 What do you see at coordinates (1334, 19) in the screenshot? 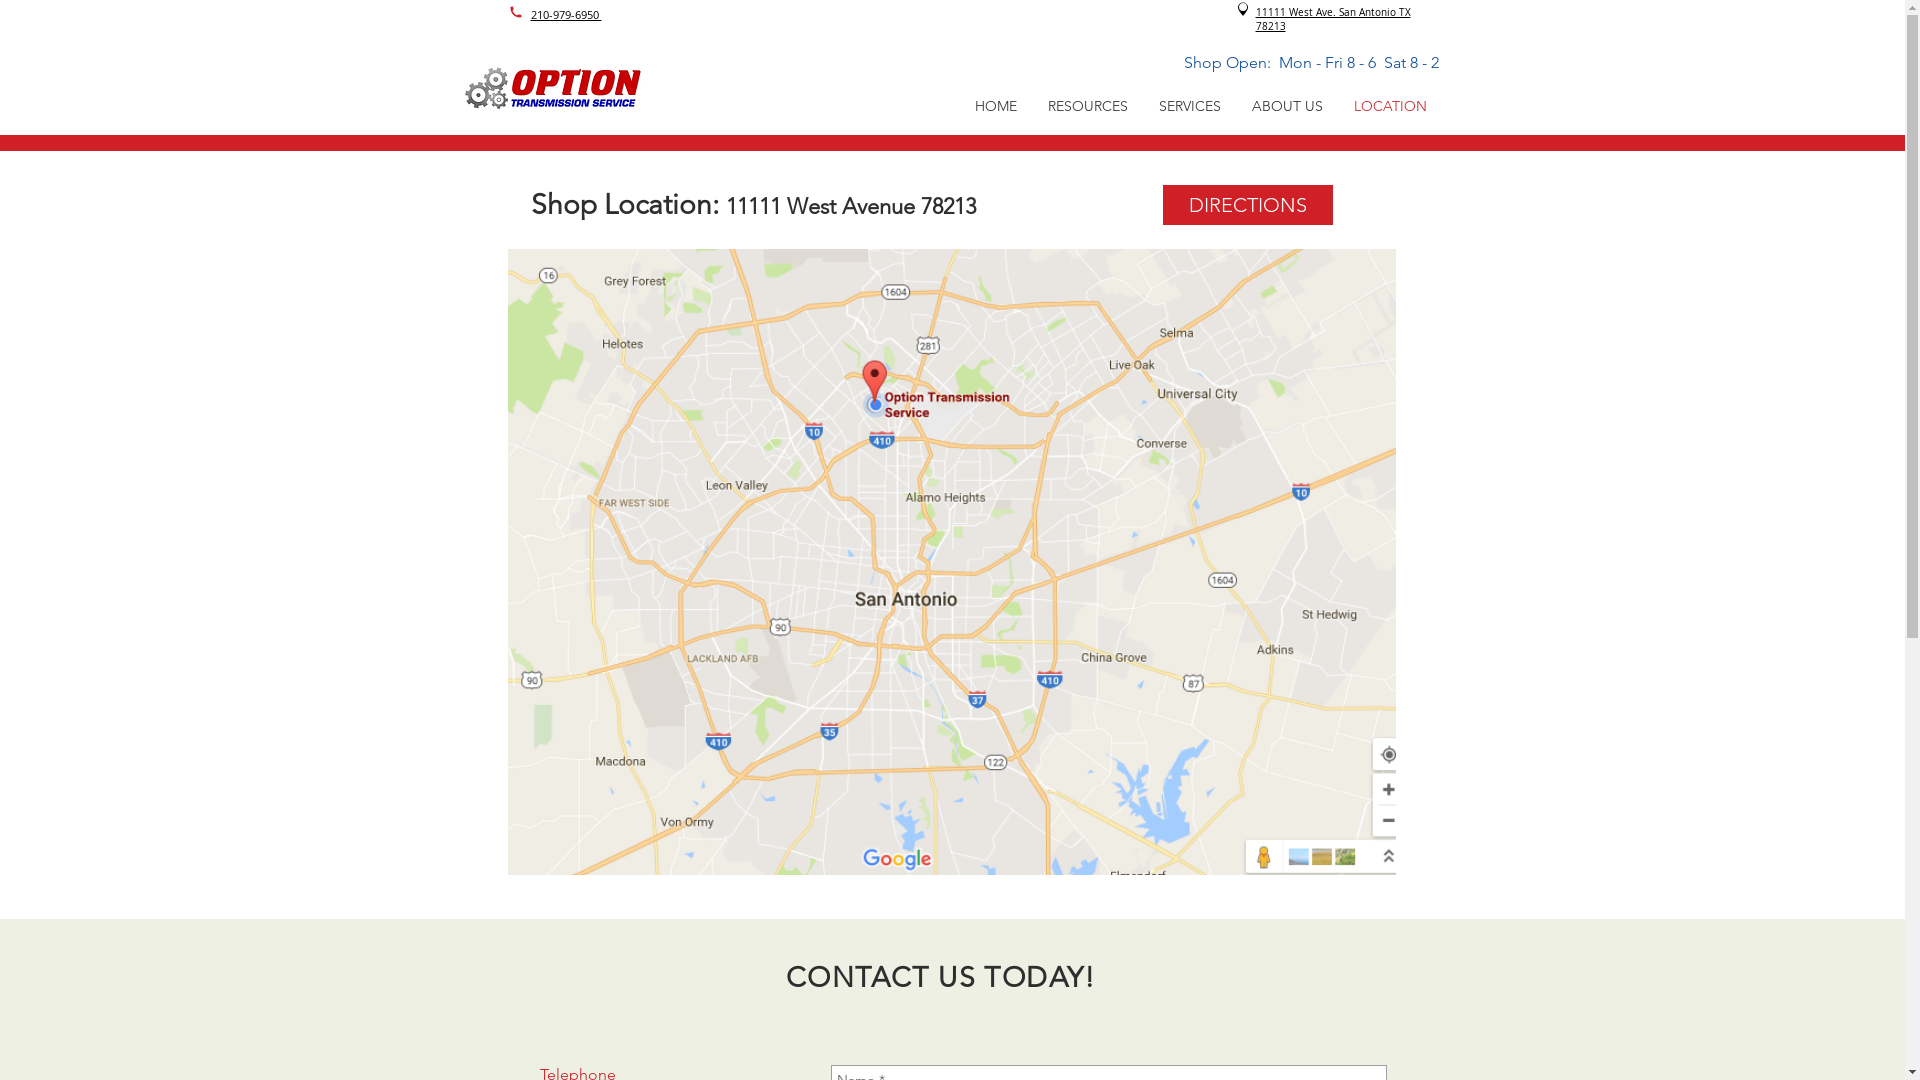
I see `11111 West Ave. San Antonio TX 78213` at bounding box center [1334, 19].